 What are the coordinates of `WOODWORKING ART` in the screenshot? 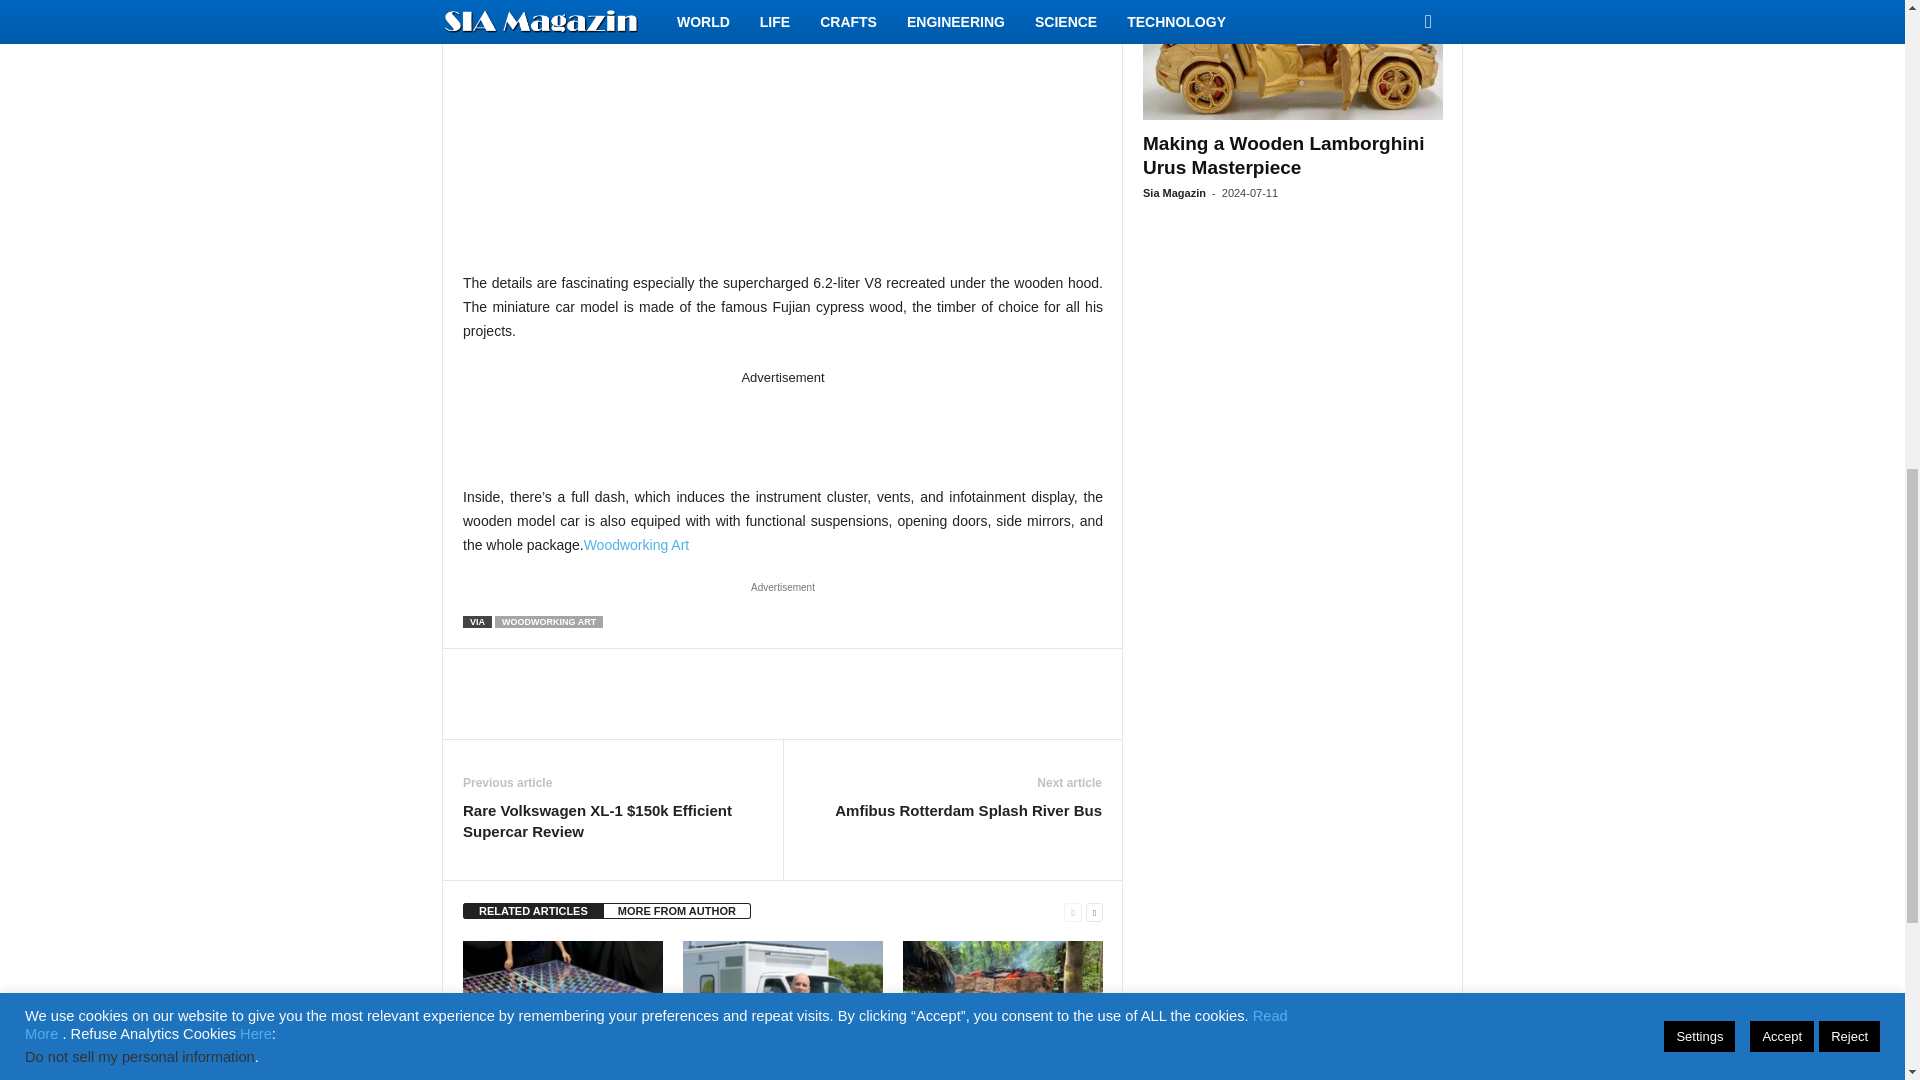 It's located at (548, 621).